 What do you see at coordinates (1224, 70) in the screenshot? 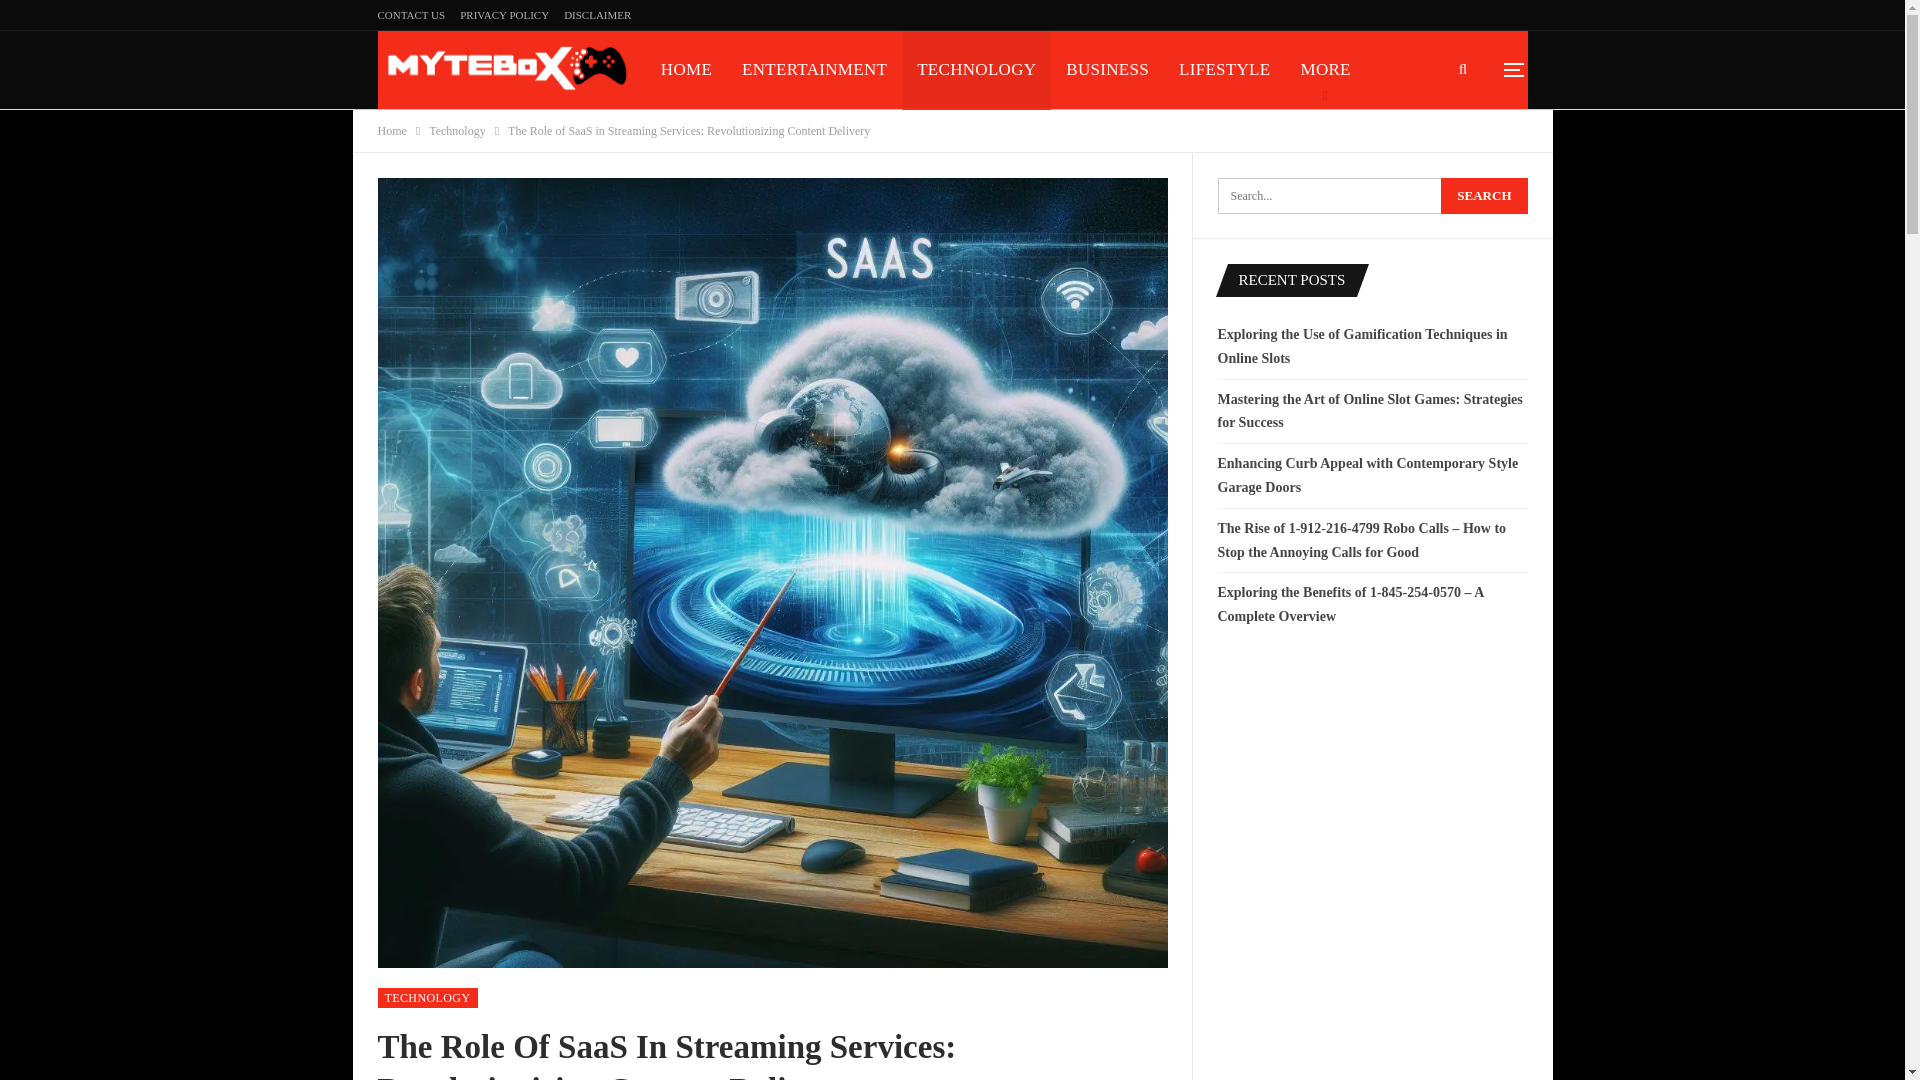
I see `LIFESTYLE` at bounding box center [1224, 70].